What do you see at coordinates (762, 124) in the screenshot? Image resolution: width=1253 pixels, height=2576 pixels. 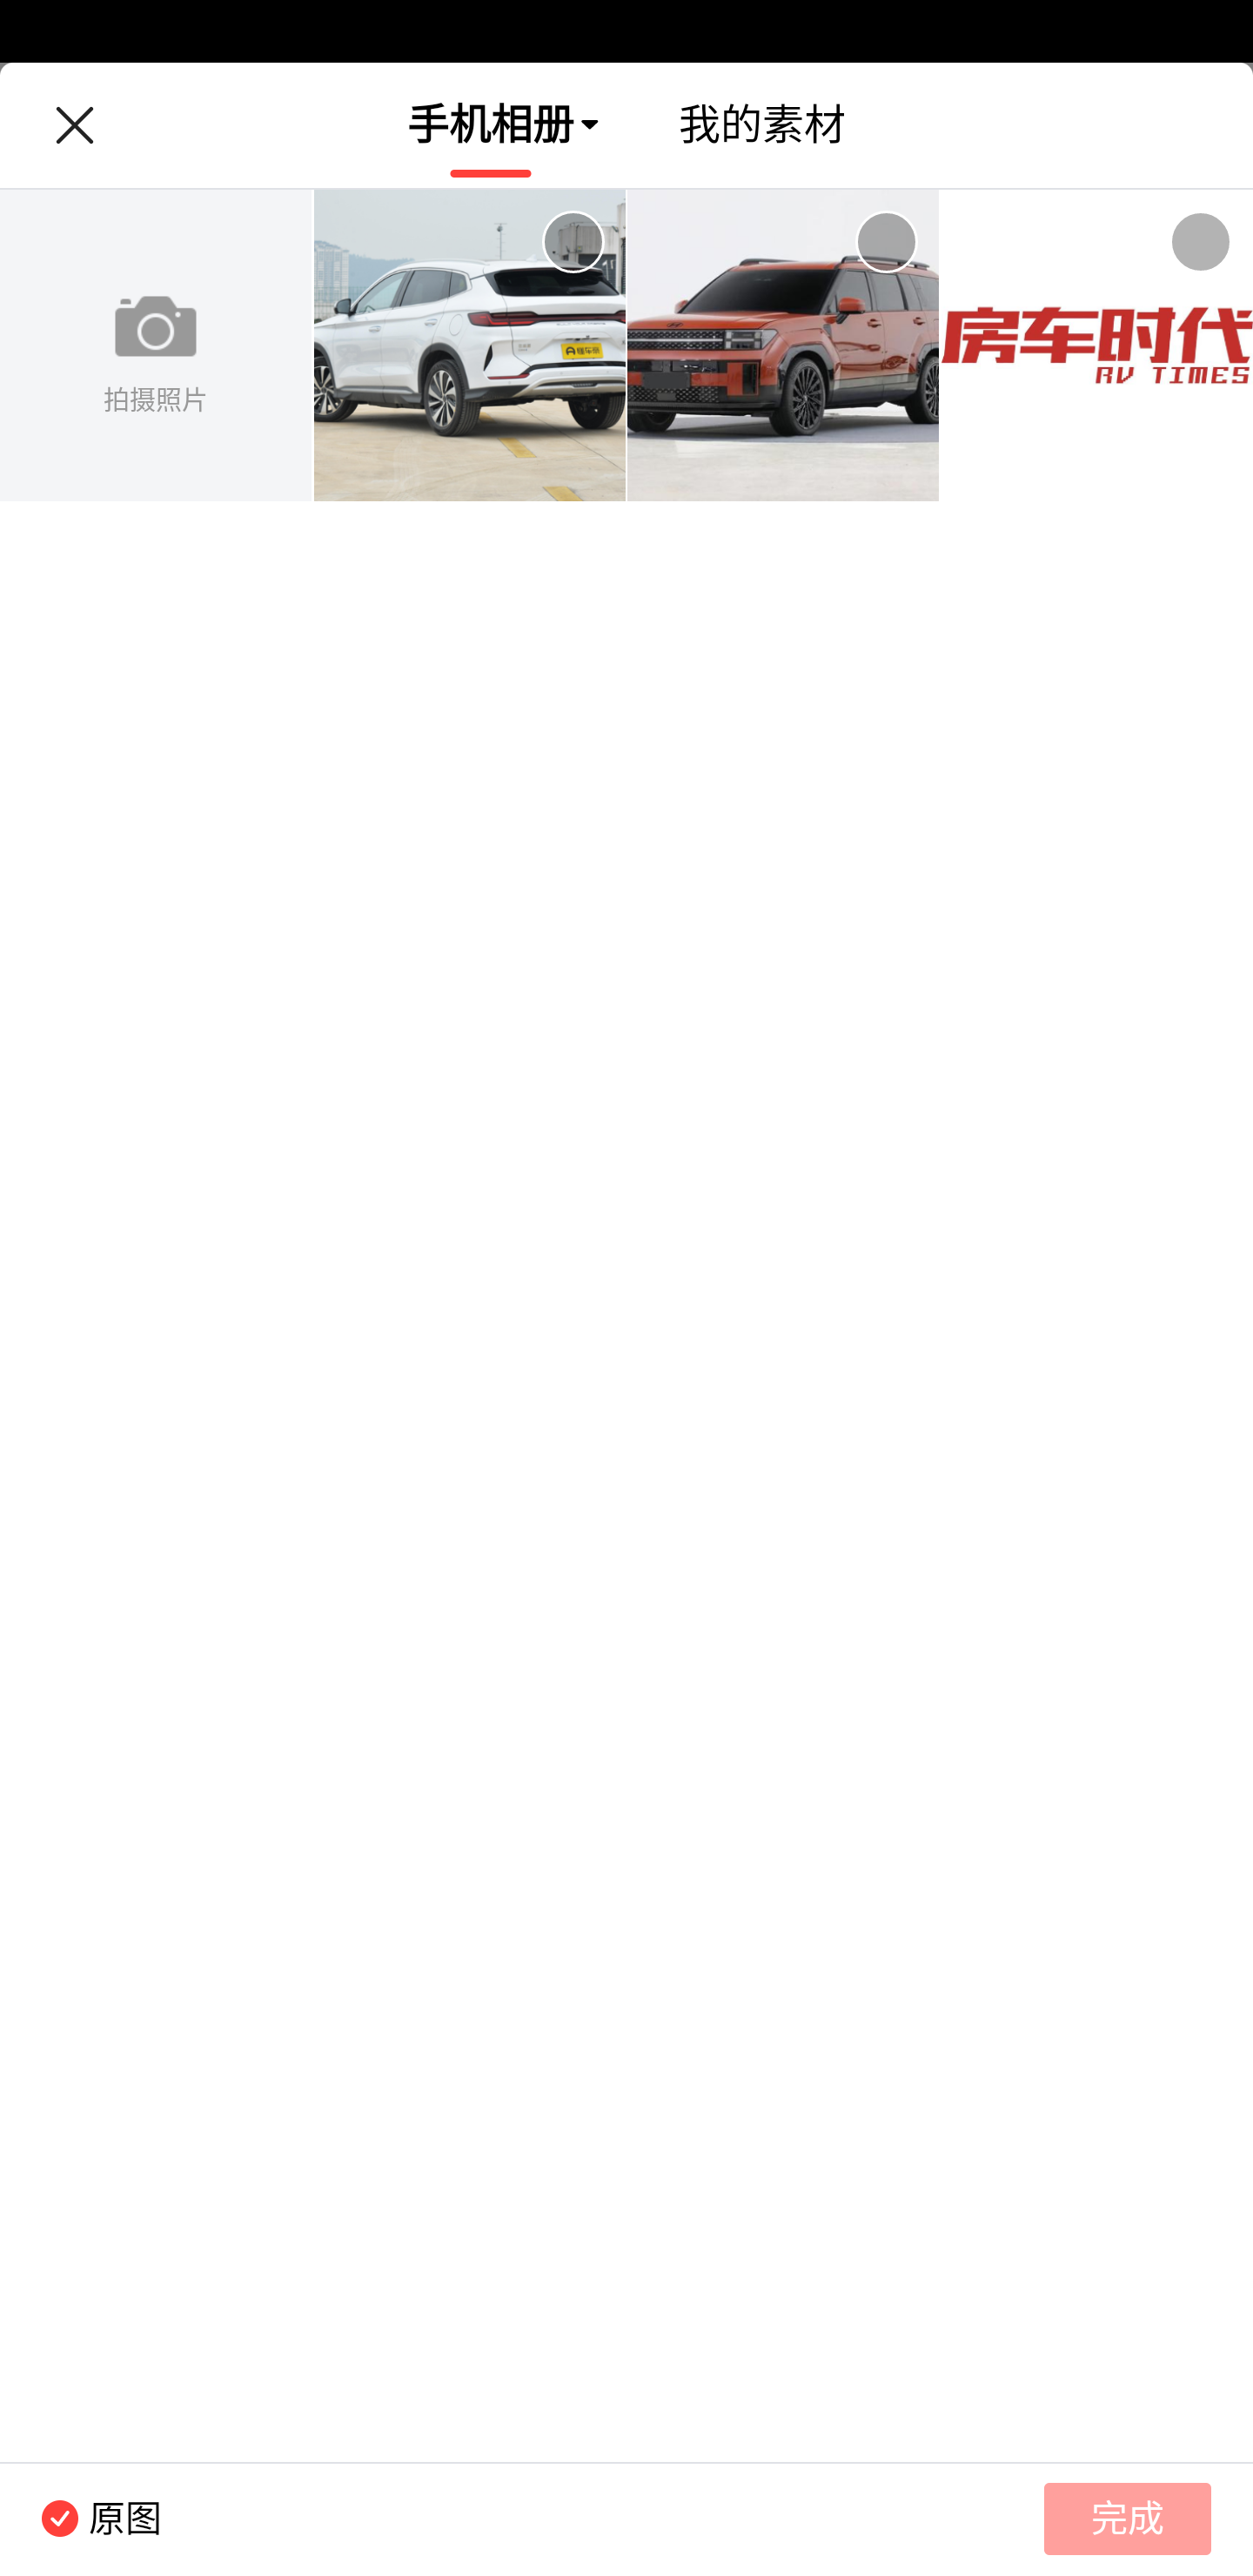 I see `我的素材` at bounding box center [762, 124].